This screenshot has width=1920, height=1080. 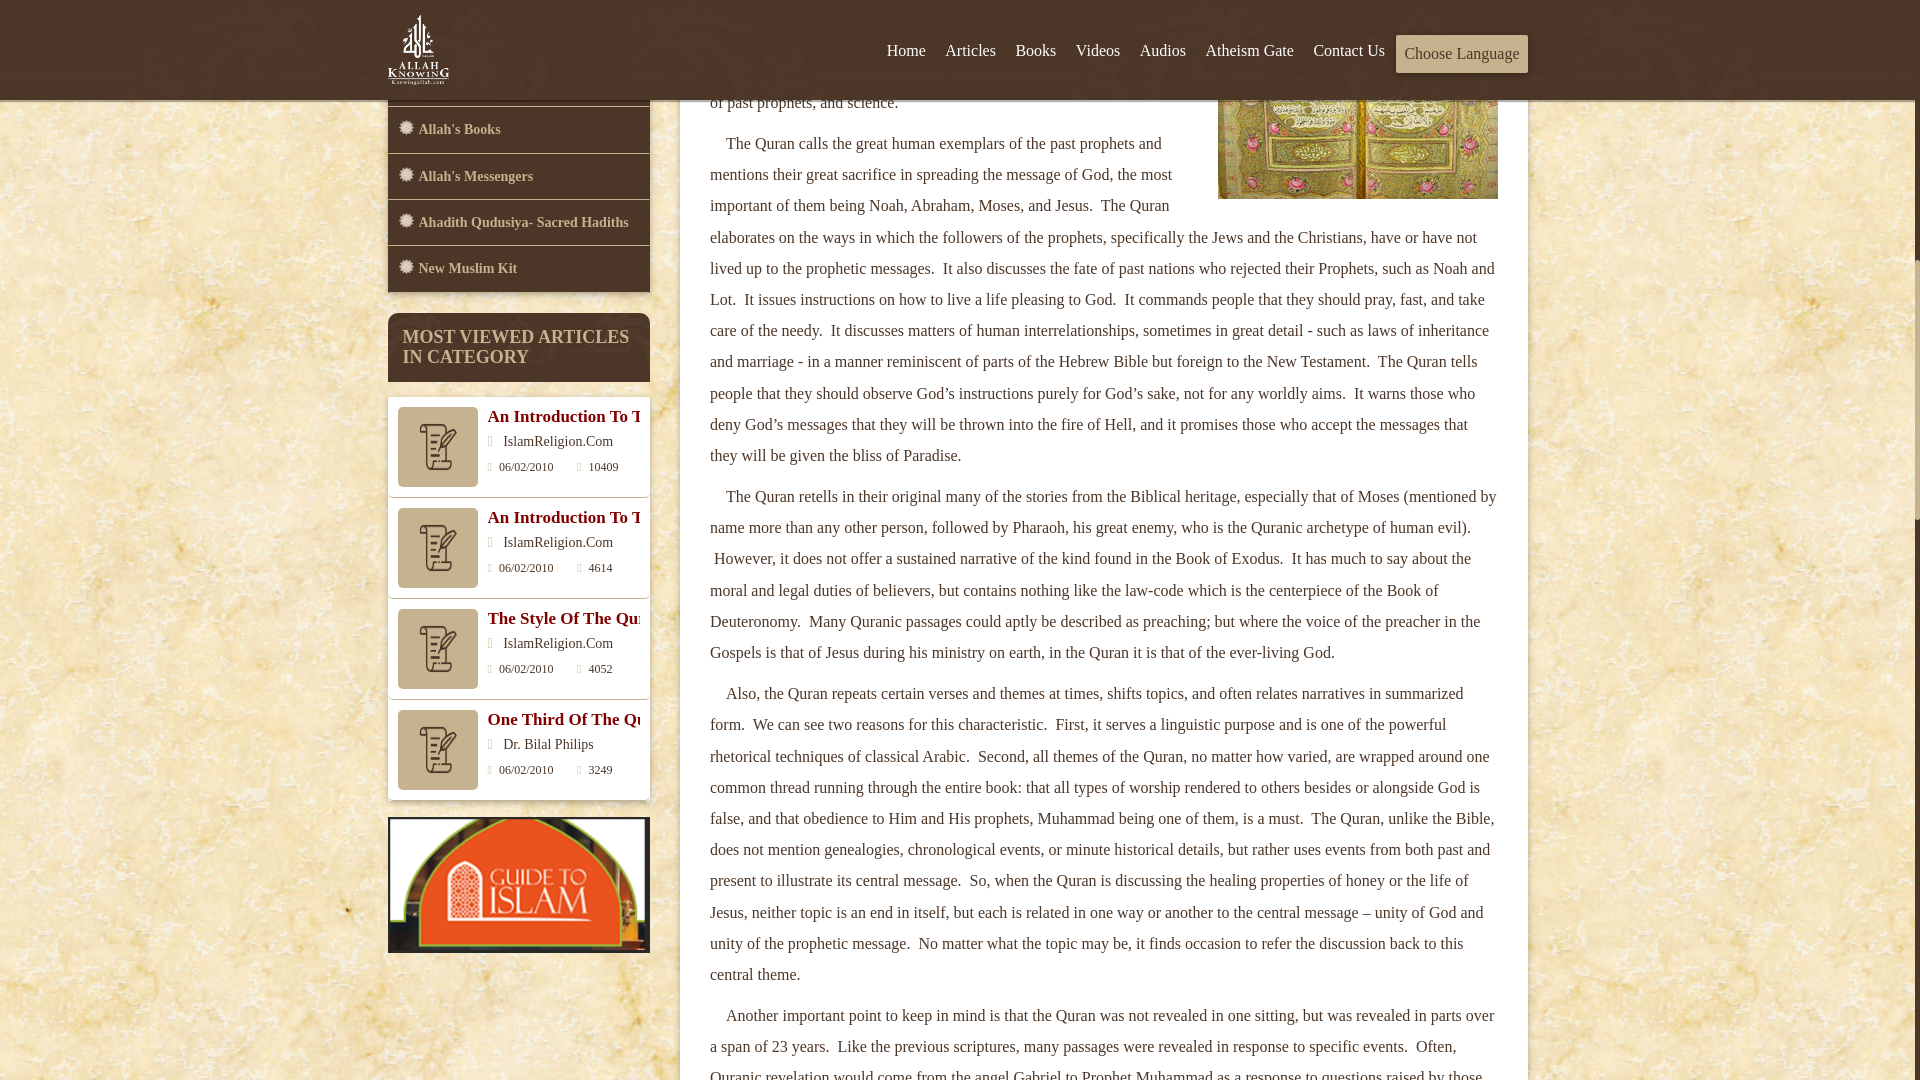 What do you see at coordinates (710, 416) in the screenshot?
I see `An Introduction to the Quran : Organization and Meanings` at bounding box center [710, 416].